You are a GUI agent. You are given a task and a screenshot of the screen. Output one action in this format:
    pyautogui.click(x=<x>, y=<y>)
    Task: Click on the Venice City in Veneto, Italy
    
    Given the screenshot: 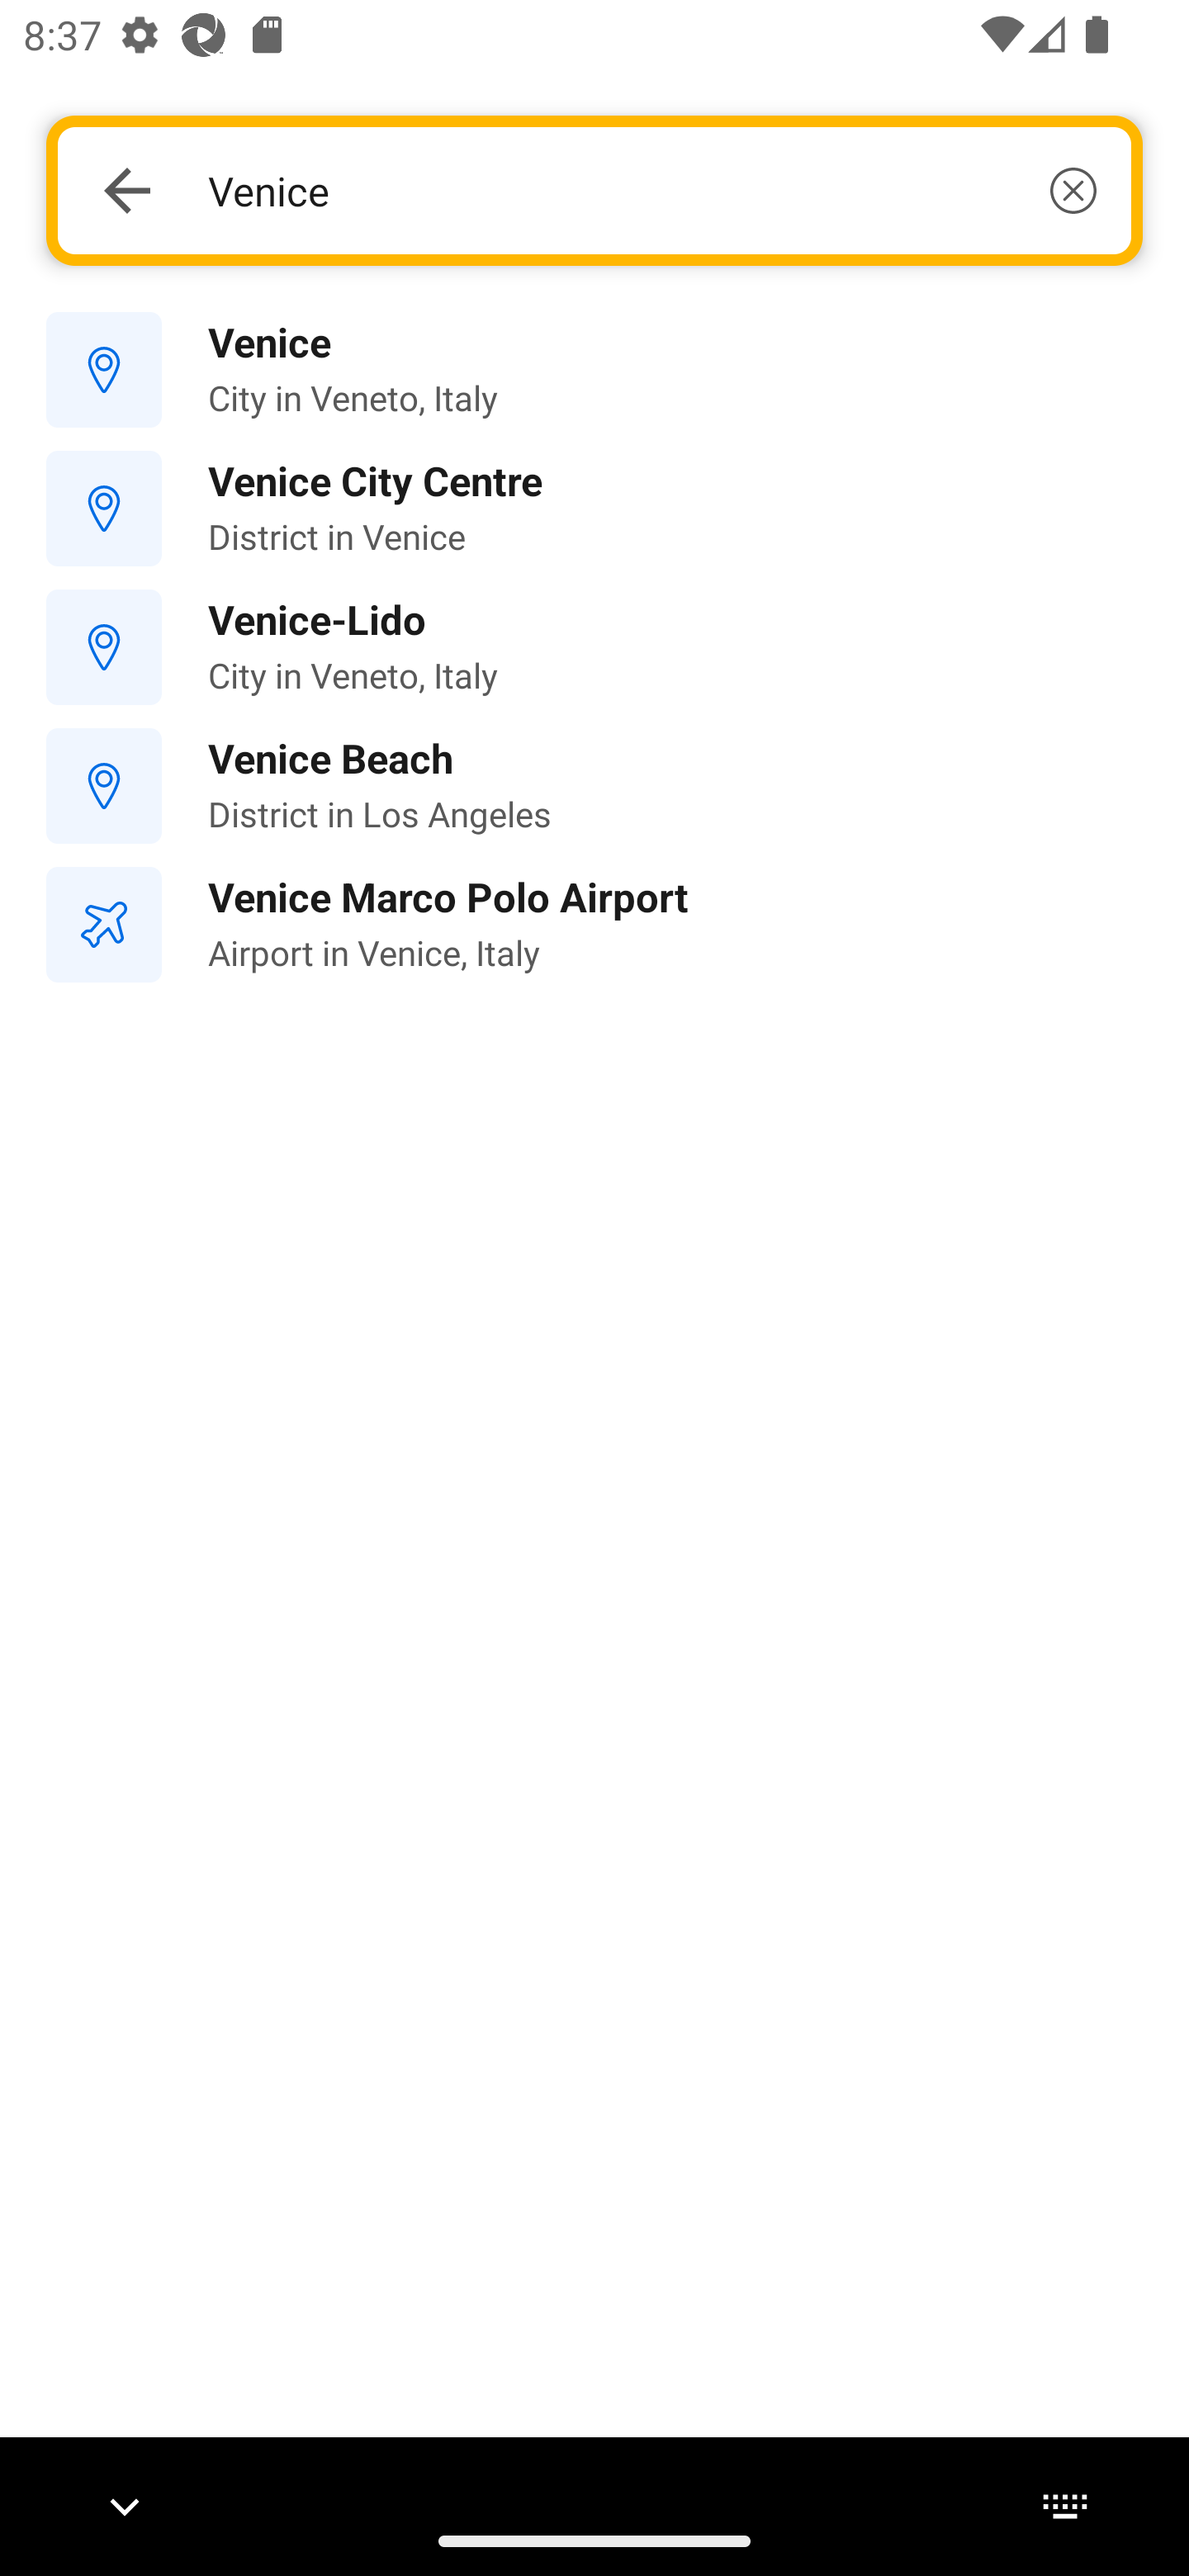 What is the action you would take?
    pyautogui.click(x=594, y=371)
    